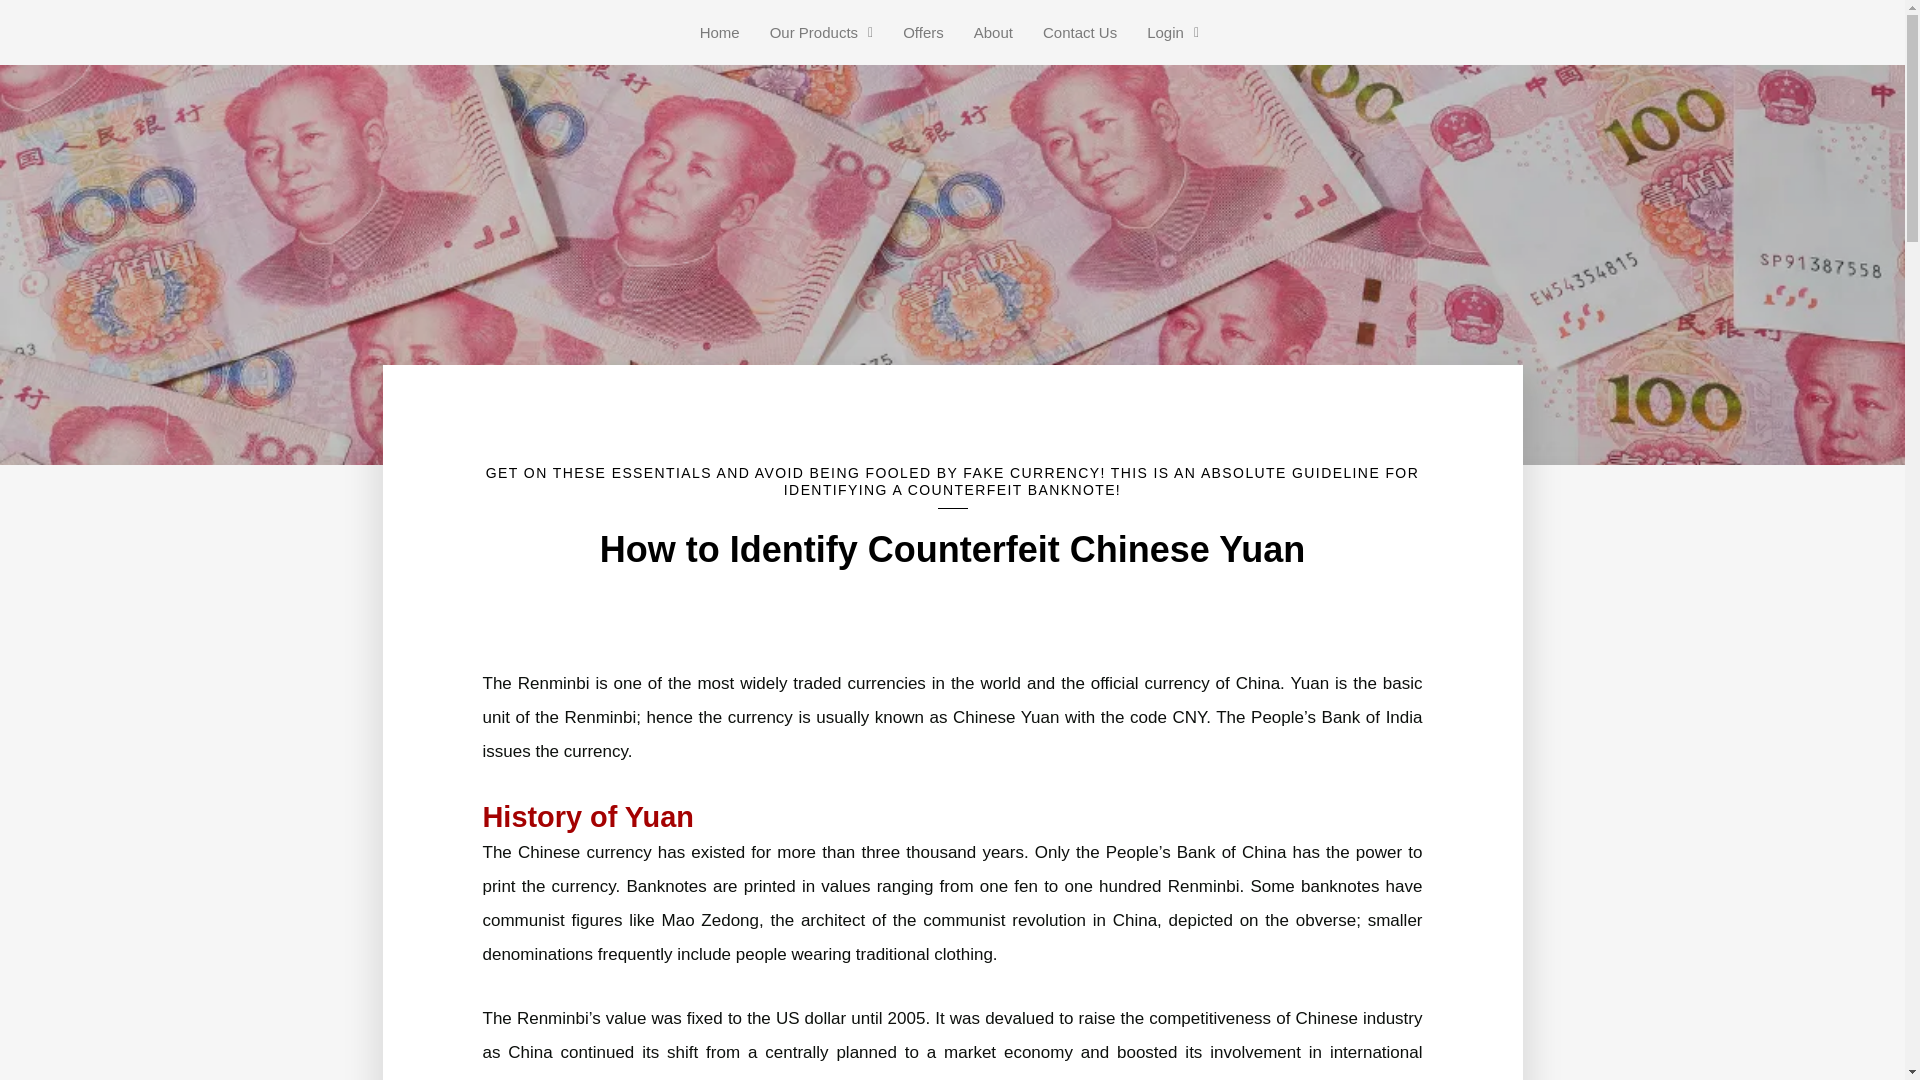 The height and width of the screenshot is (1080, 1920). I want to click on About, so click(992, 32).